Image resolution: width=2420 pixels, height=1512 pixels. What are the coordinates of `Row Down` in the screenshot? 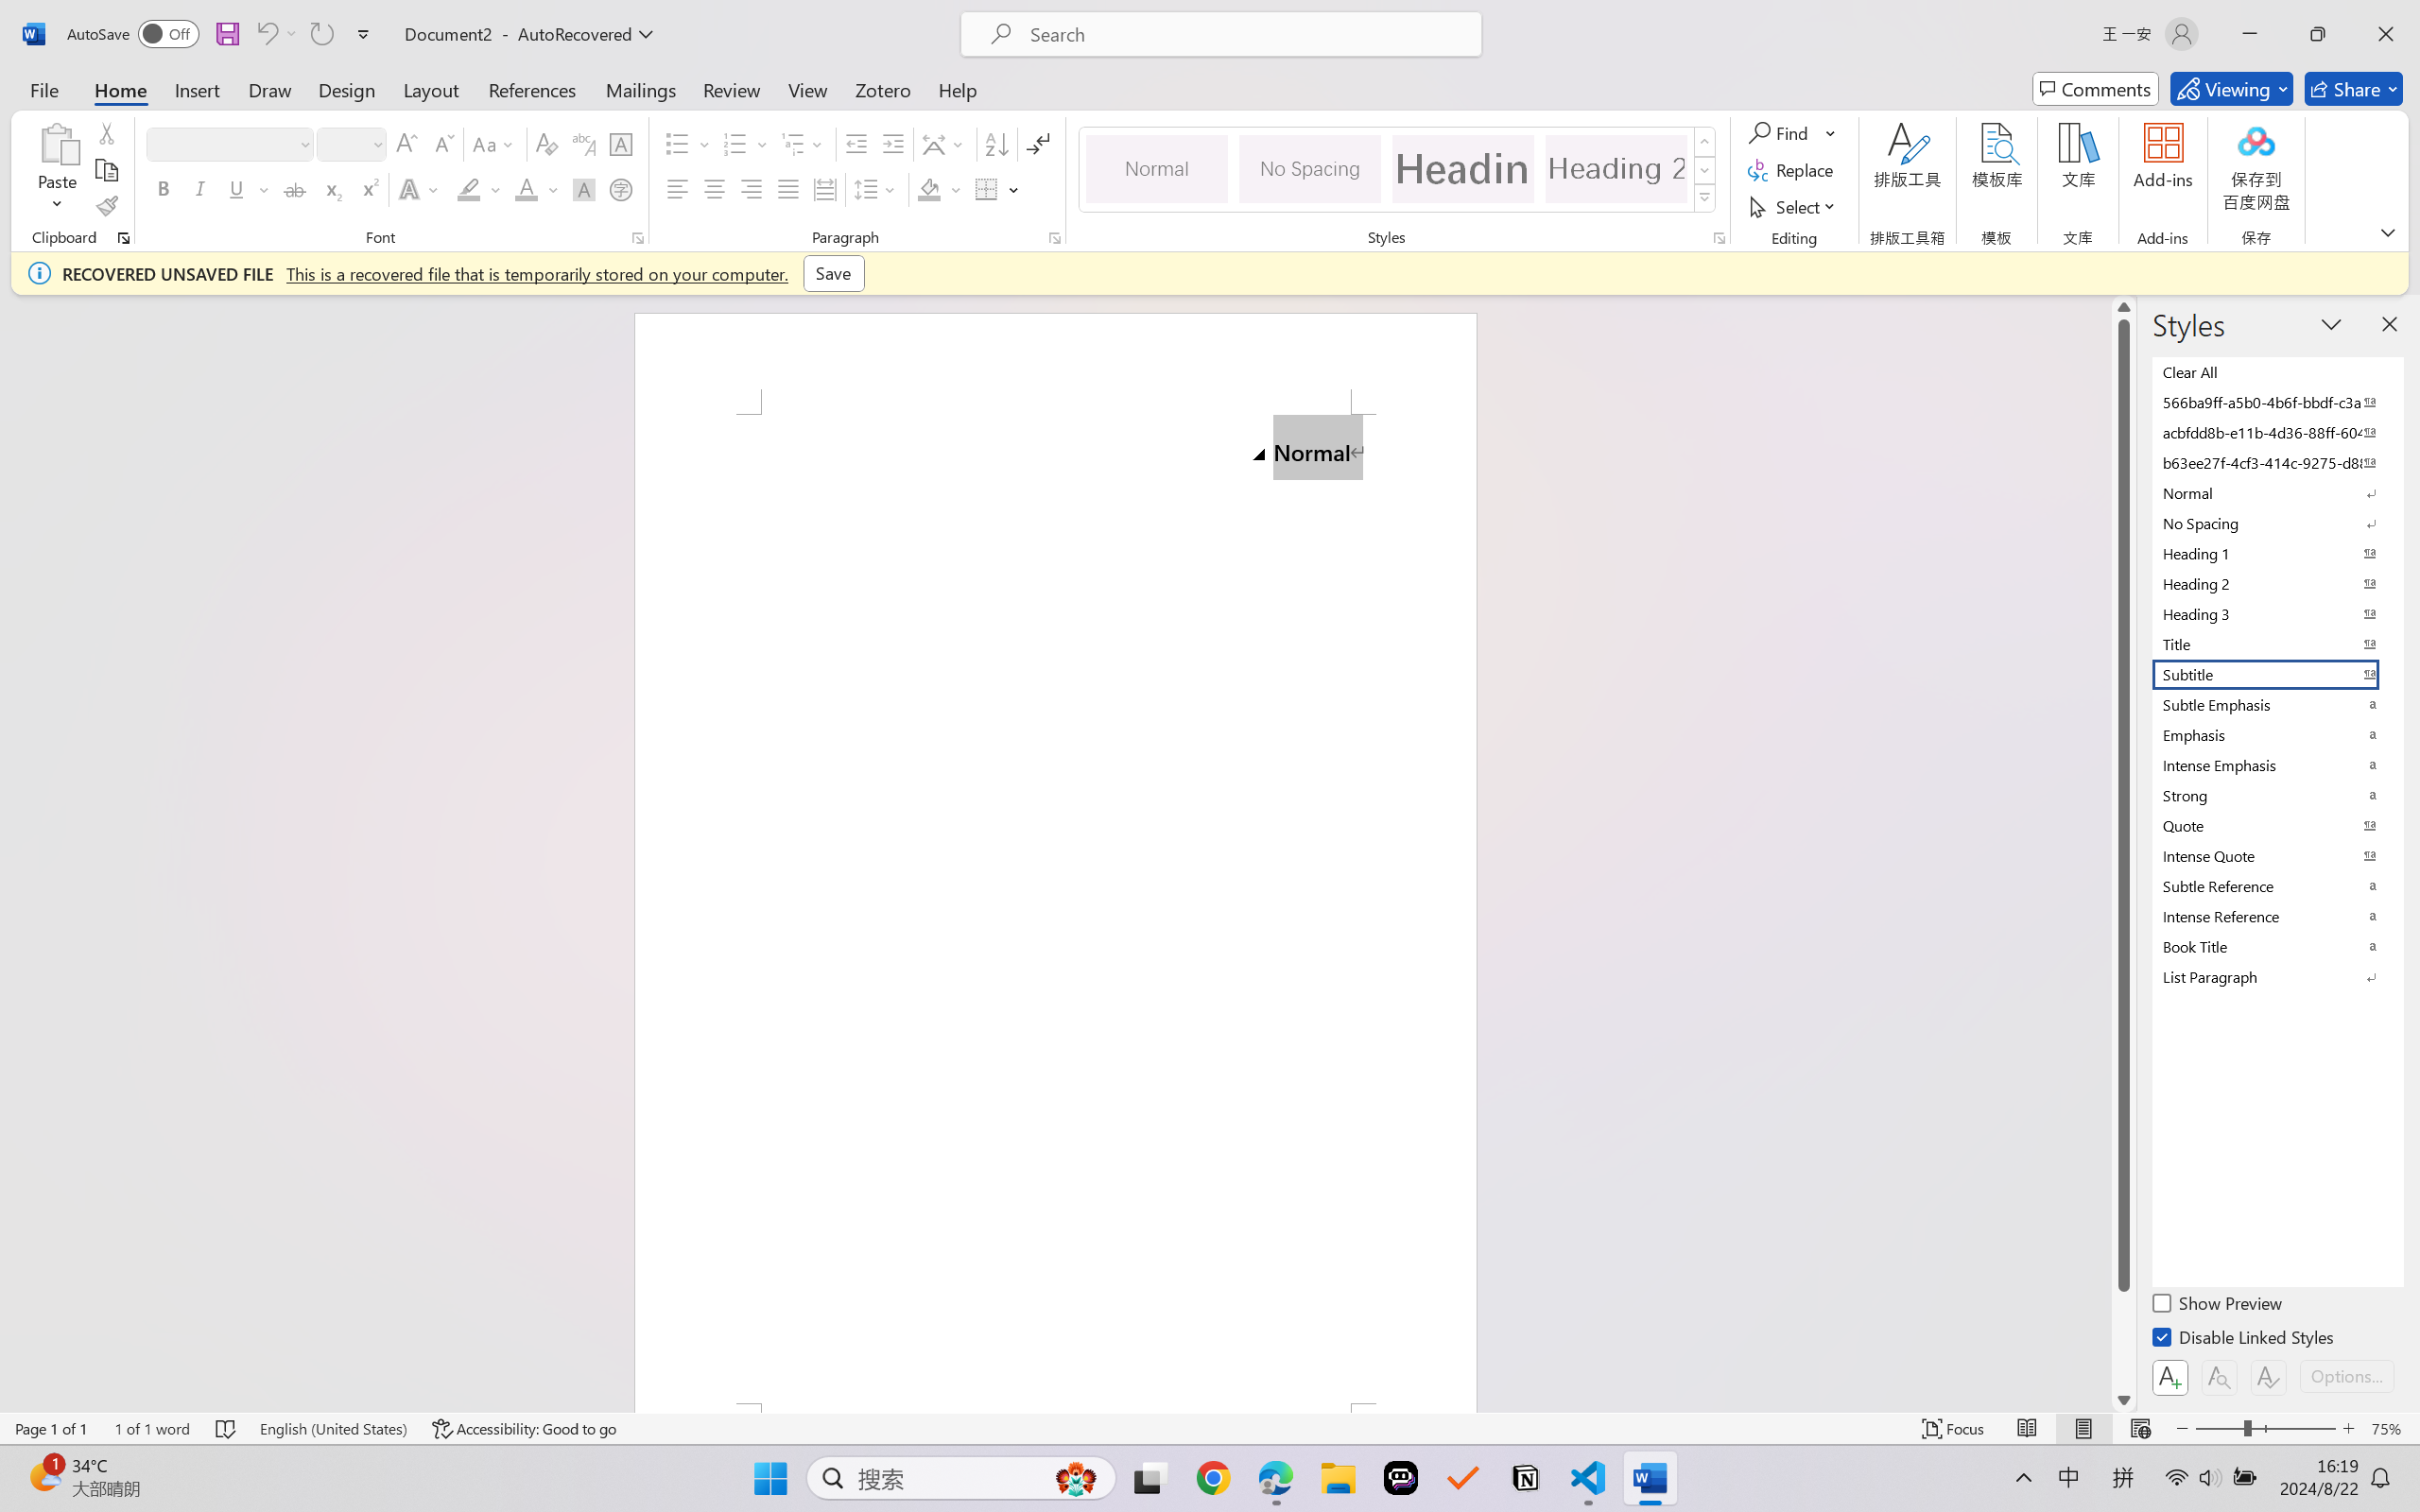 It's located at (1705, 170).